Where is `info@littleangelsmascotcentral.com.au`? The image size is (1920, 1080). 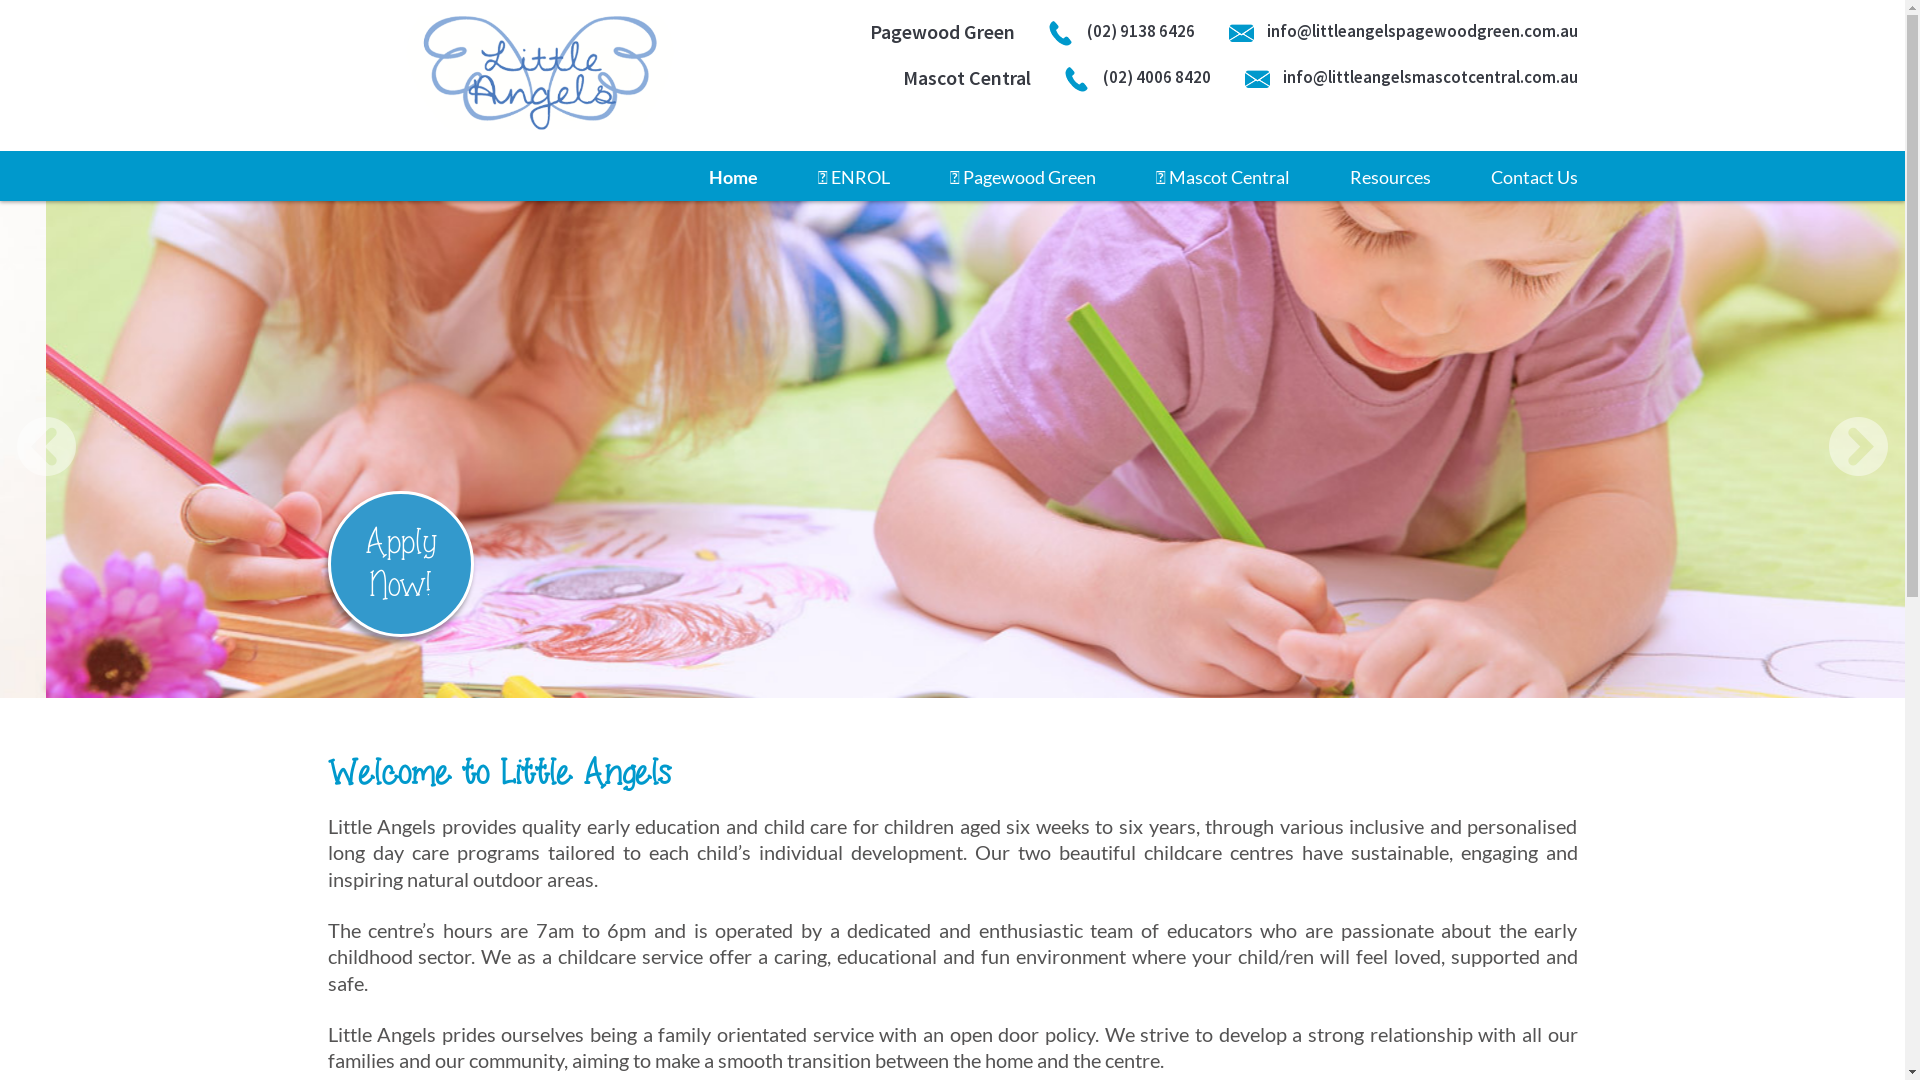 info@littleangelsmascotcentral.com.au is located at coordinates (1410, 78).